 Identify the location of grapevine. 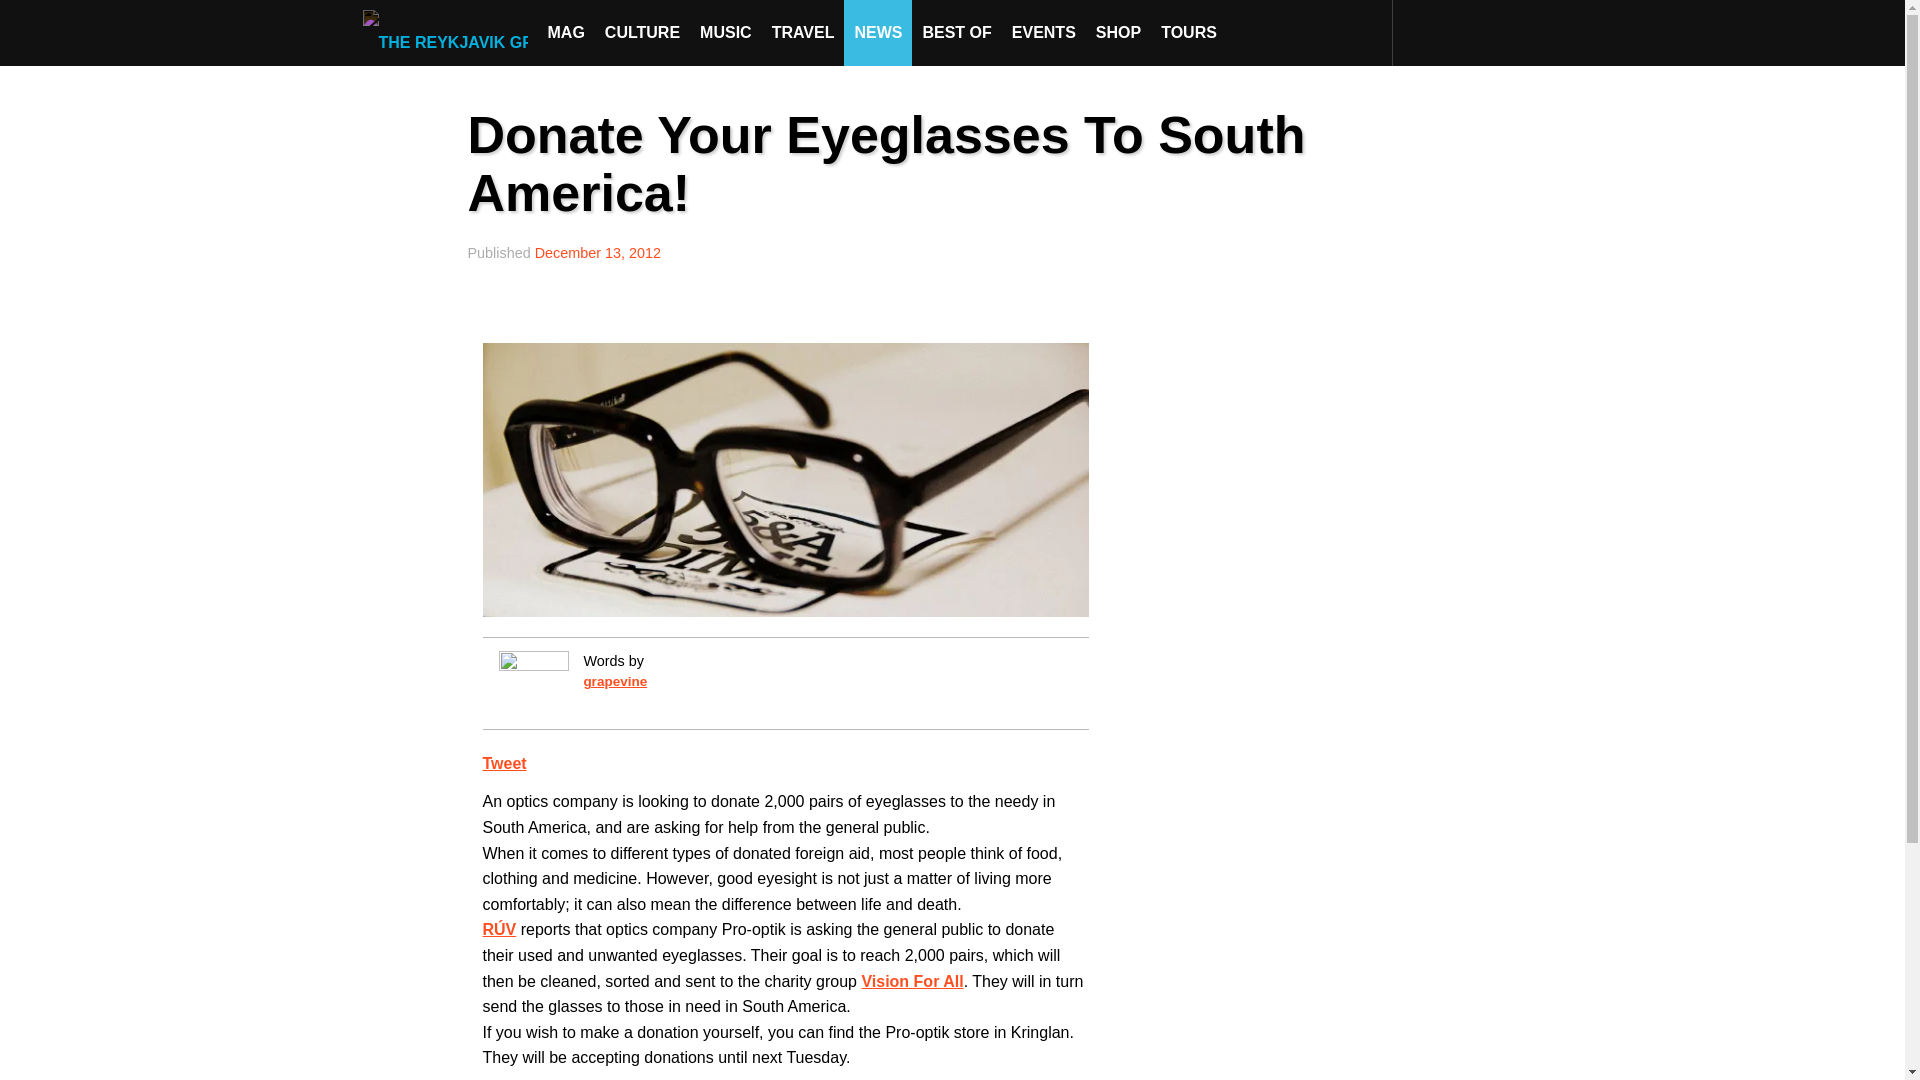
(615, 681).